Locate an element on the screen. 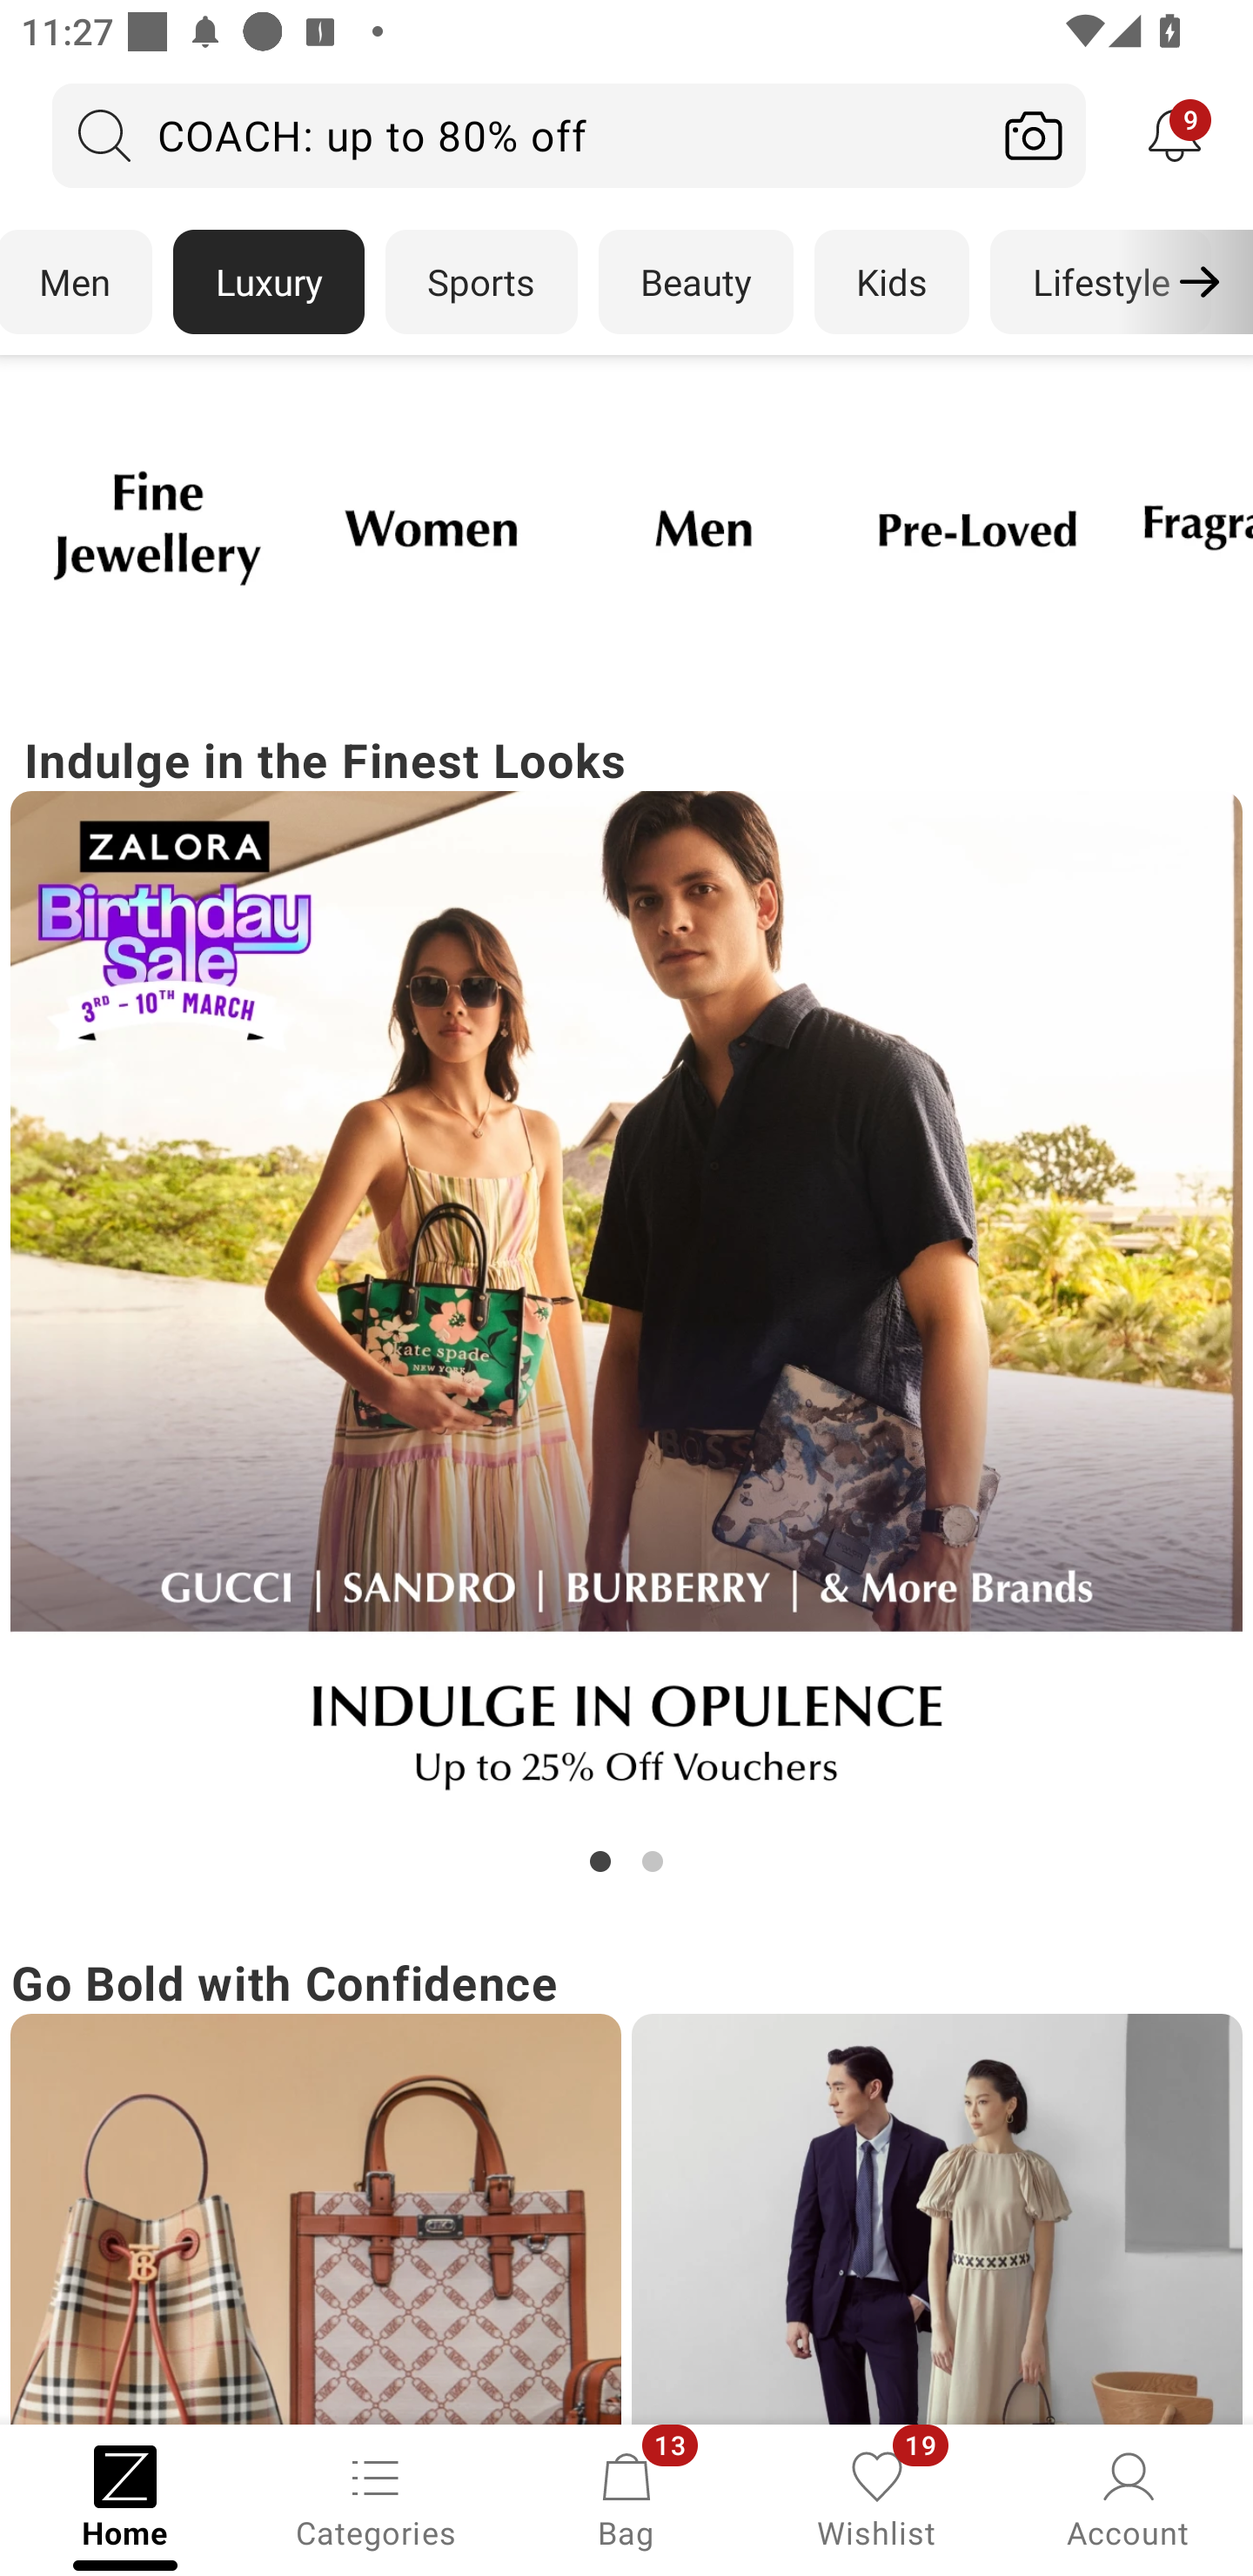 Image resolution: width=1253 pixels, height=2576 pixels. Sports is located at coordinates (481, 282).